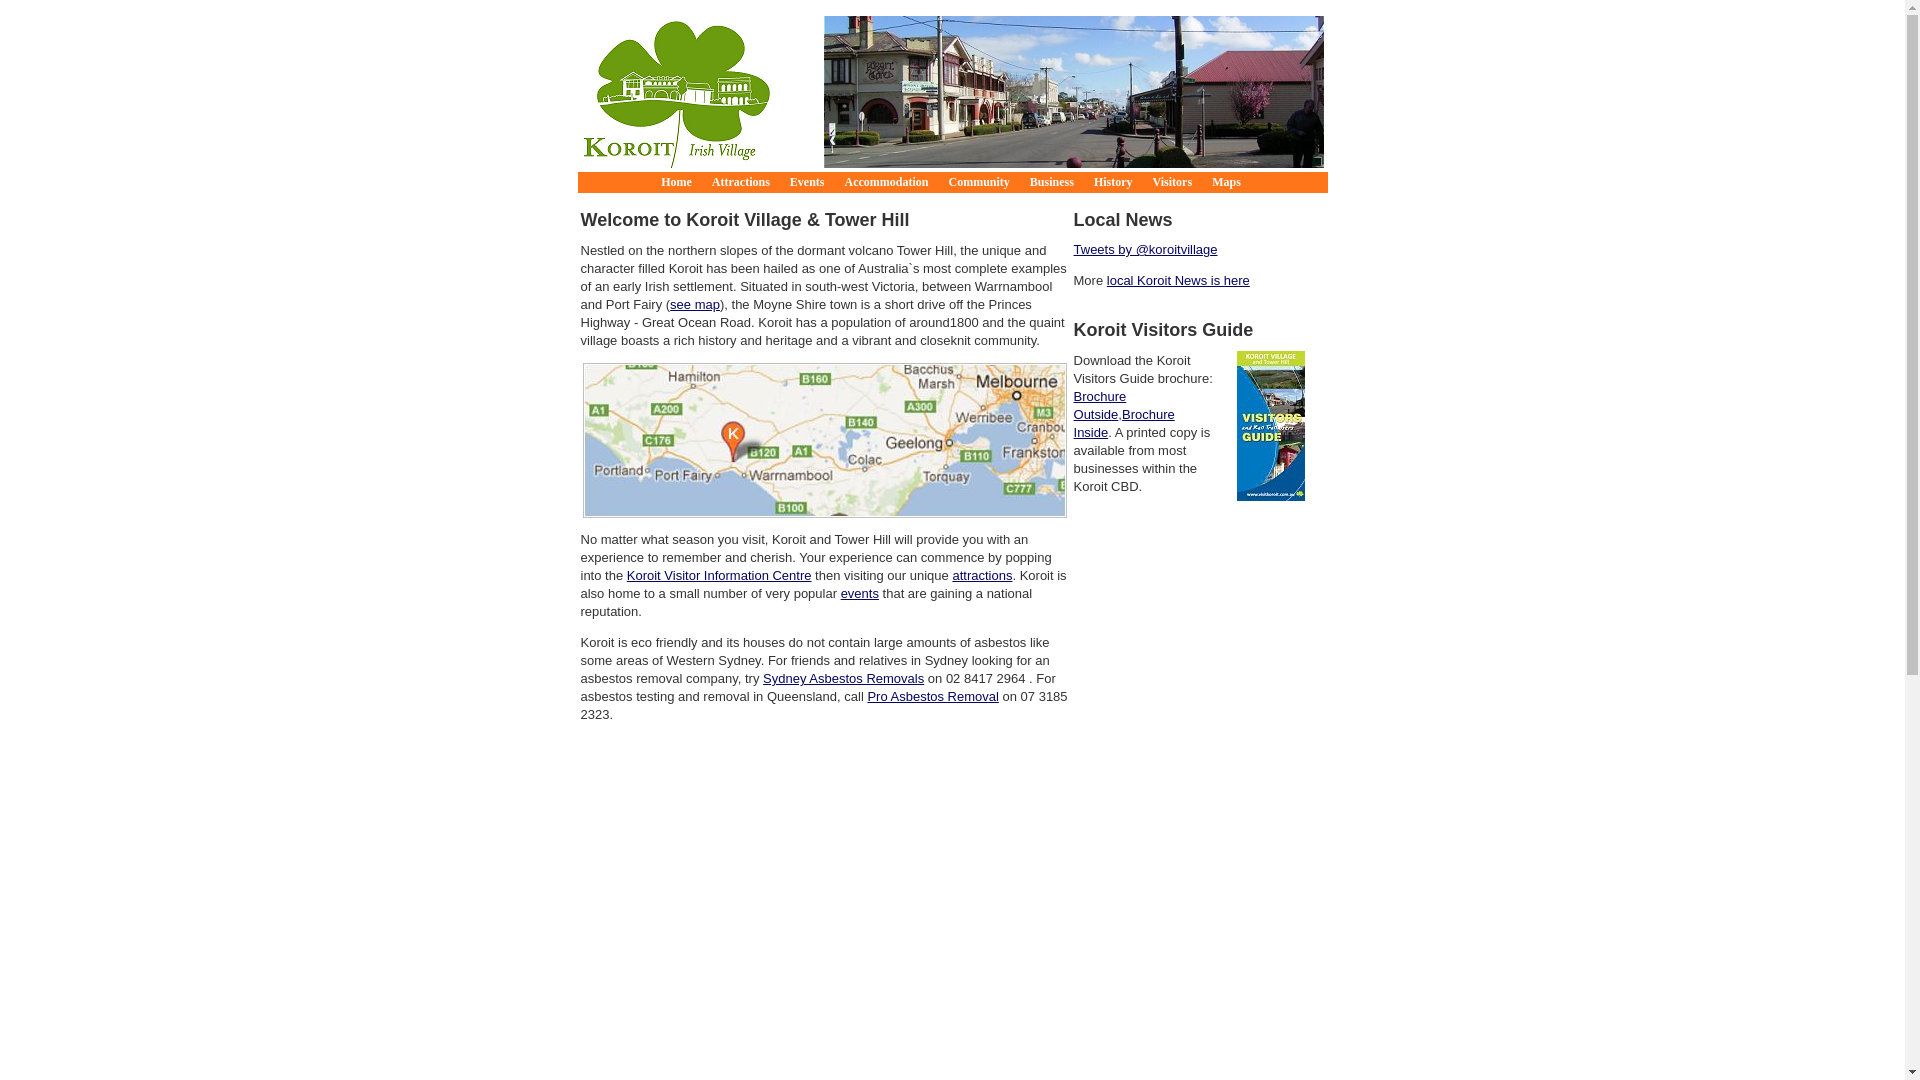 The width and height of the screenshot is (1920, 1080). What do you see at coordinates (720, 576) in the screenshot?
I see `Koroit Visitor Information Centre` at bounding box center [720, 576].